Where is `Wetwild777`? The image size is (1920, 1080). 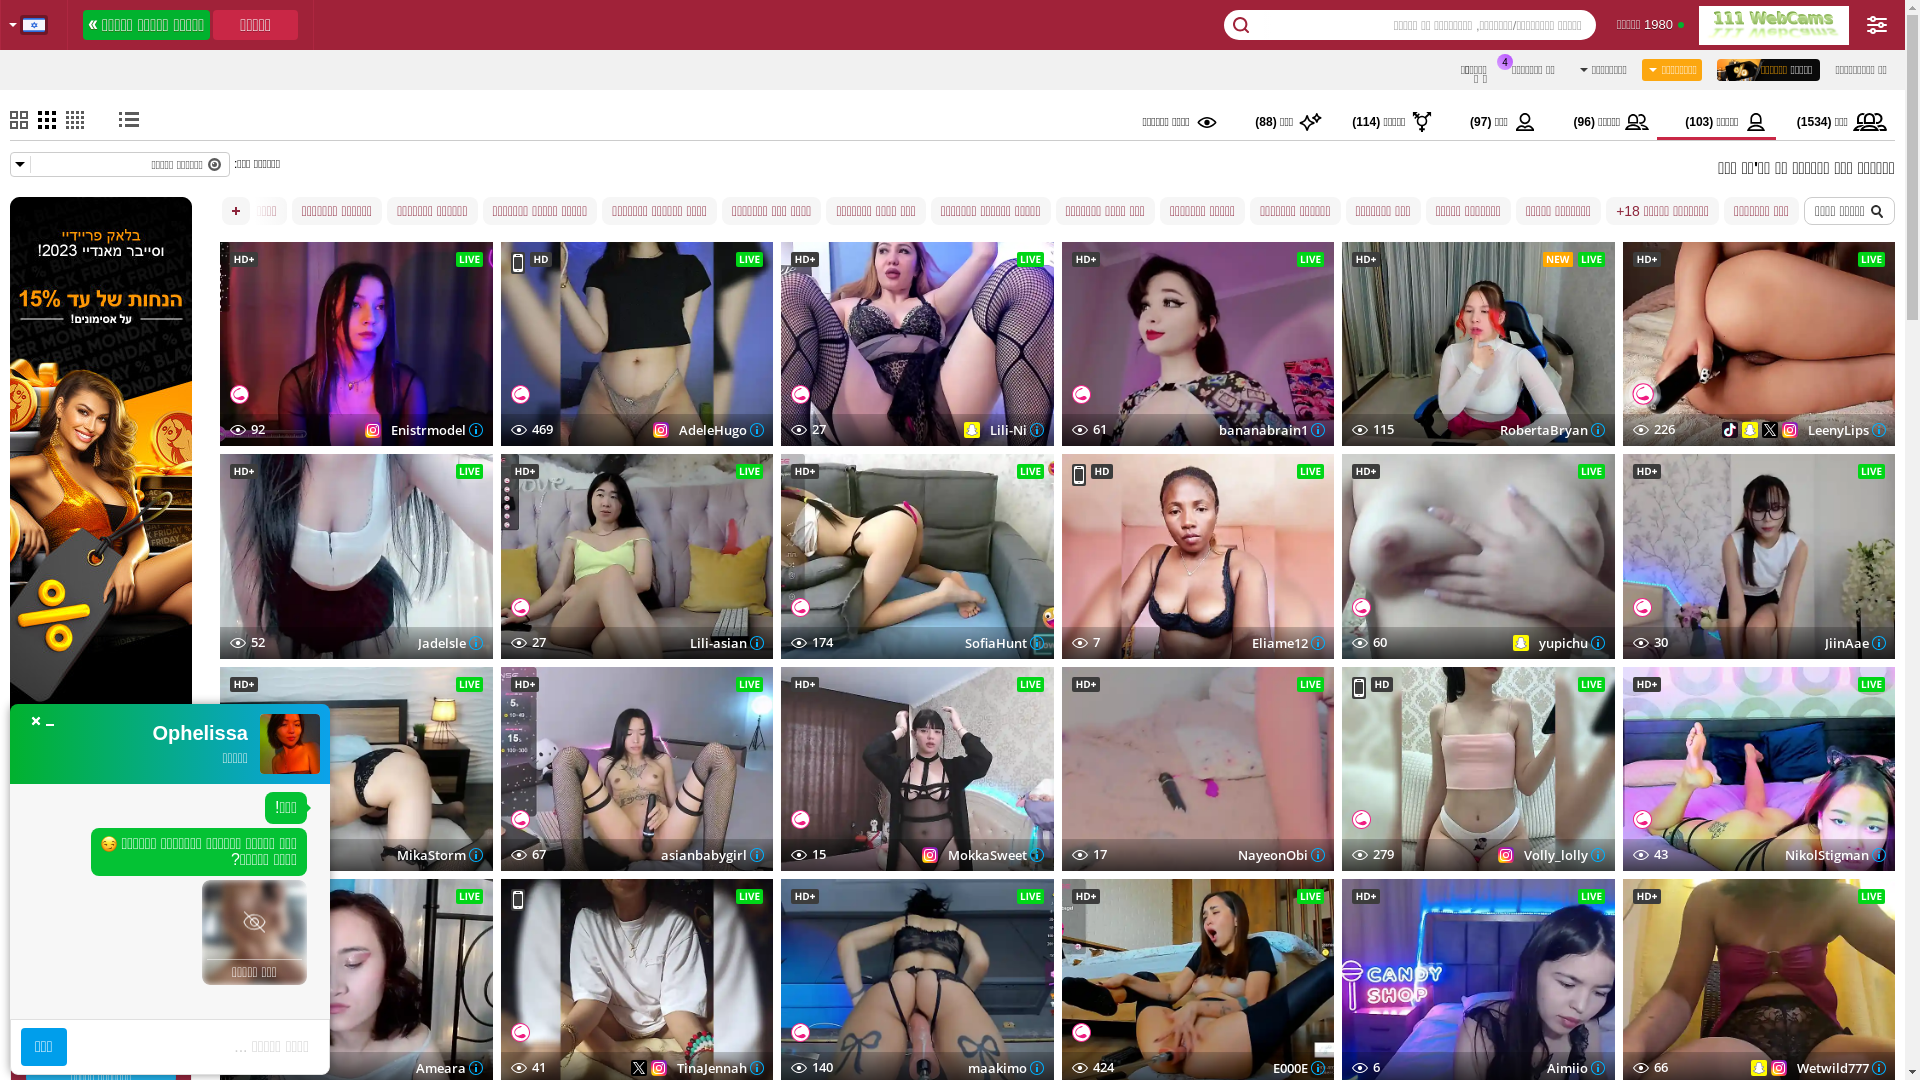 Wetwild777 is located at coordinates (1840, 1067).